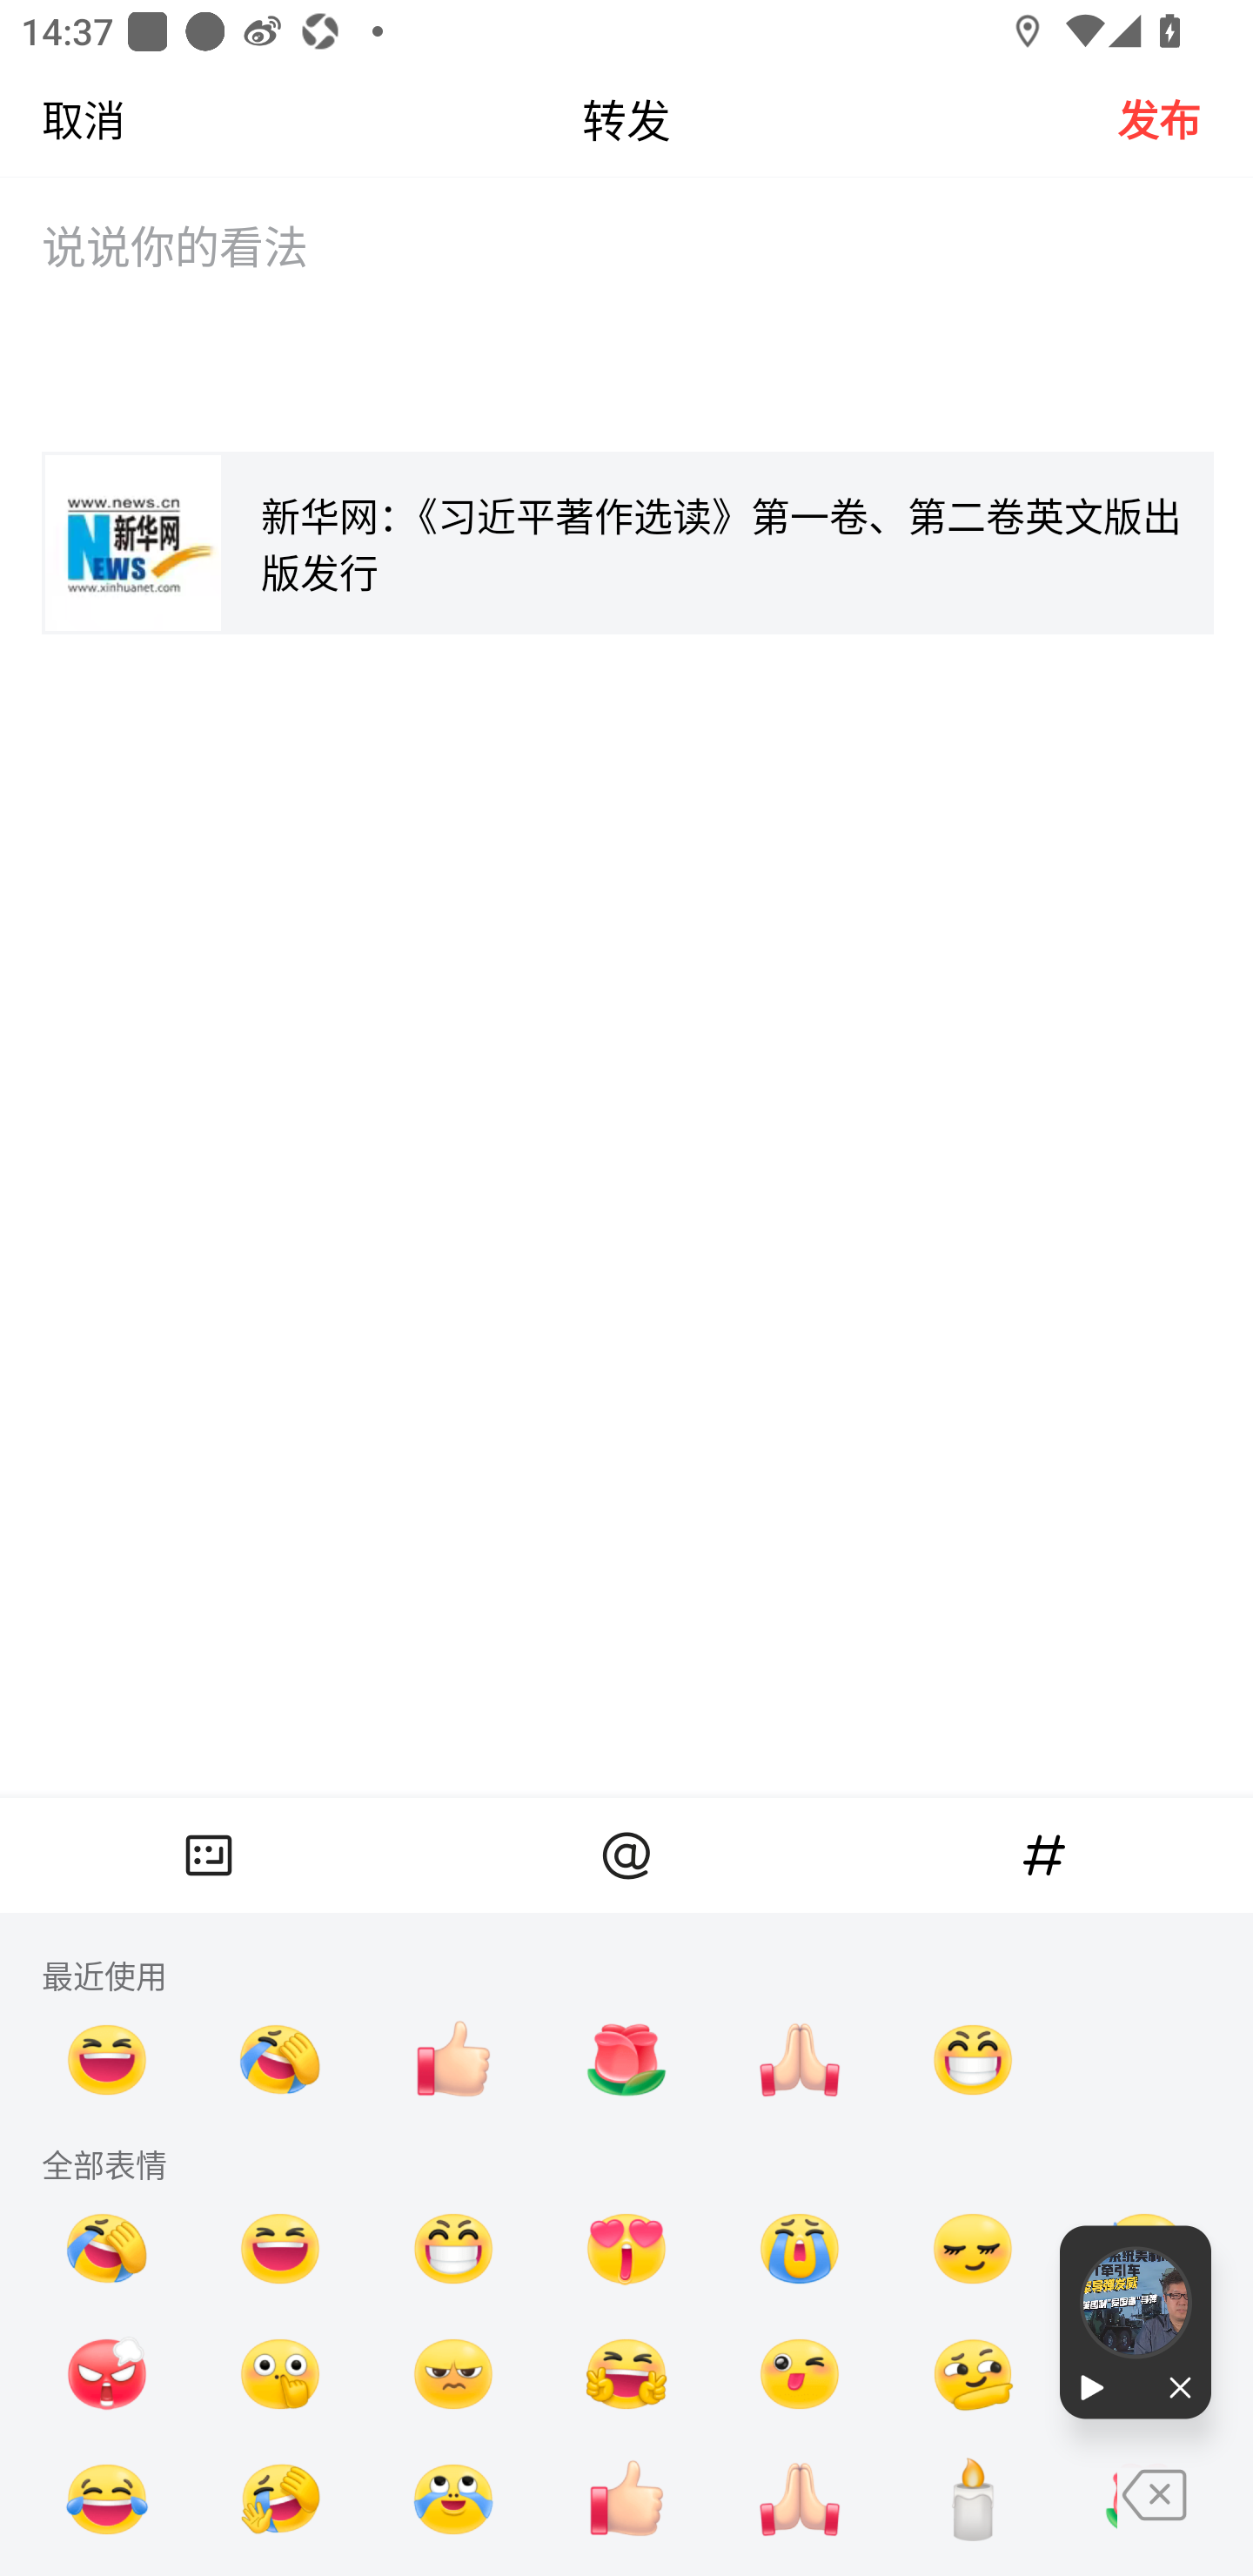 This screenshot has width=1253, height=2576. I want to click on [呲牙], so click(452, 2249).